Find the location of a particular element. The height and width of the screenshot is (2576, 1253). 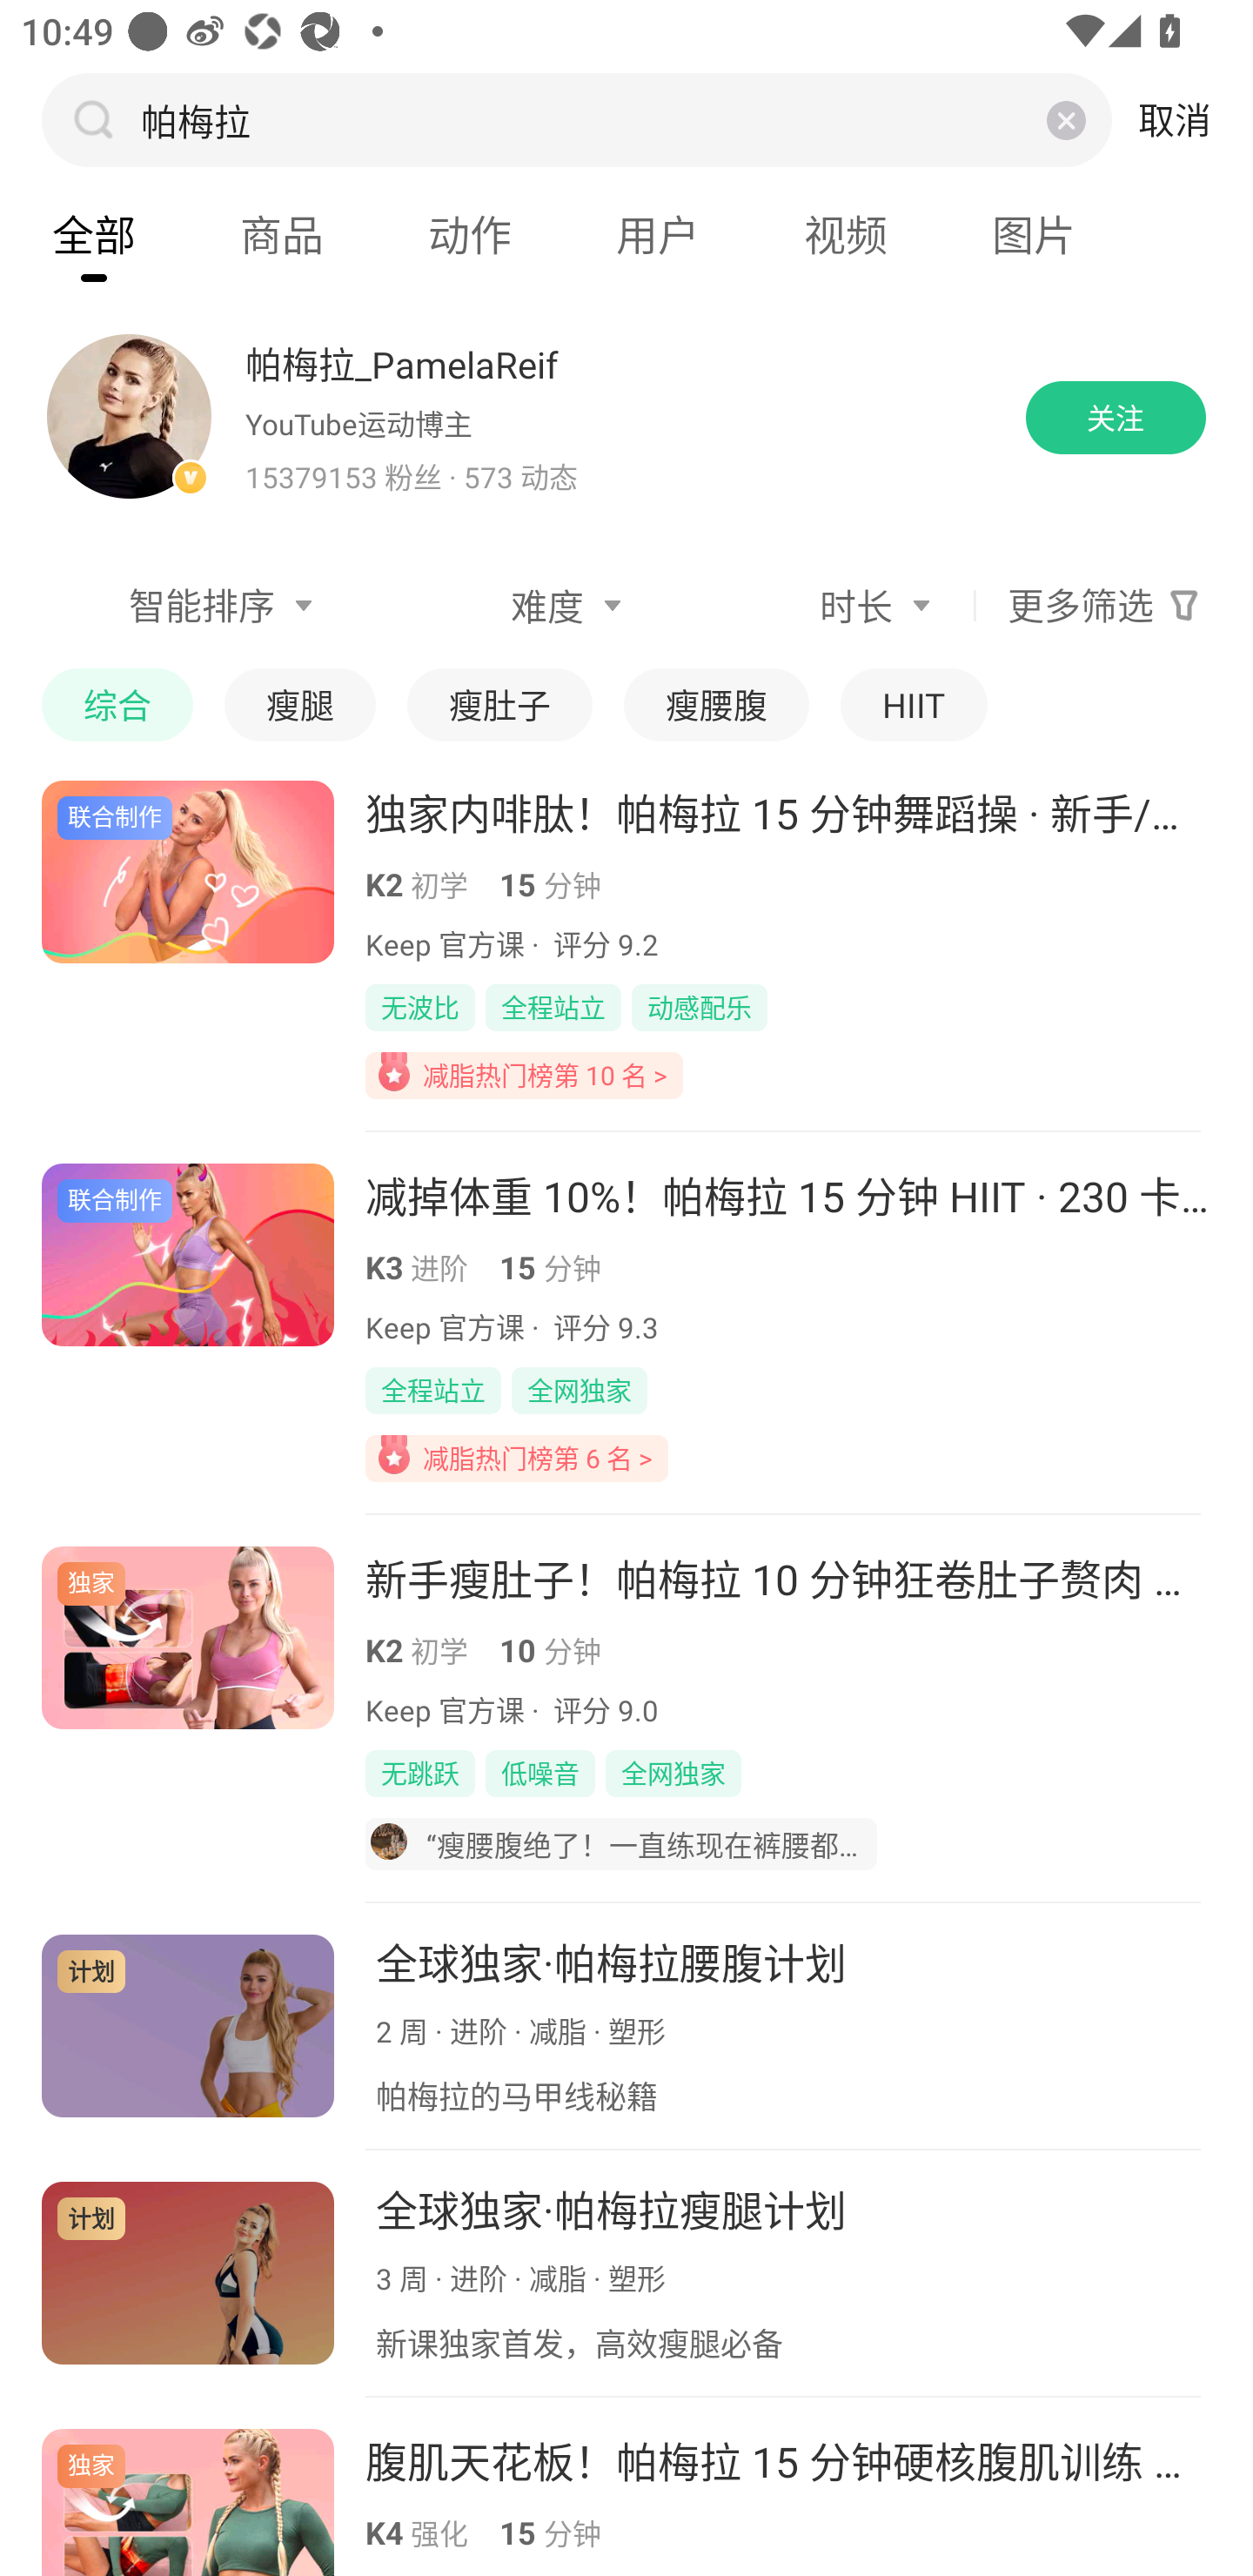

帕梅拉 EditSearch is located at coordinates (573, 119).